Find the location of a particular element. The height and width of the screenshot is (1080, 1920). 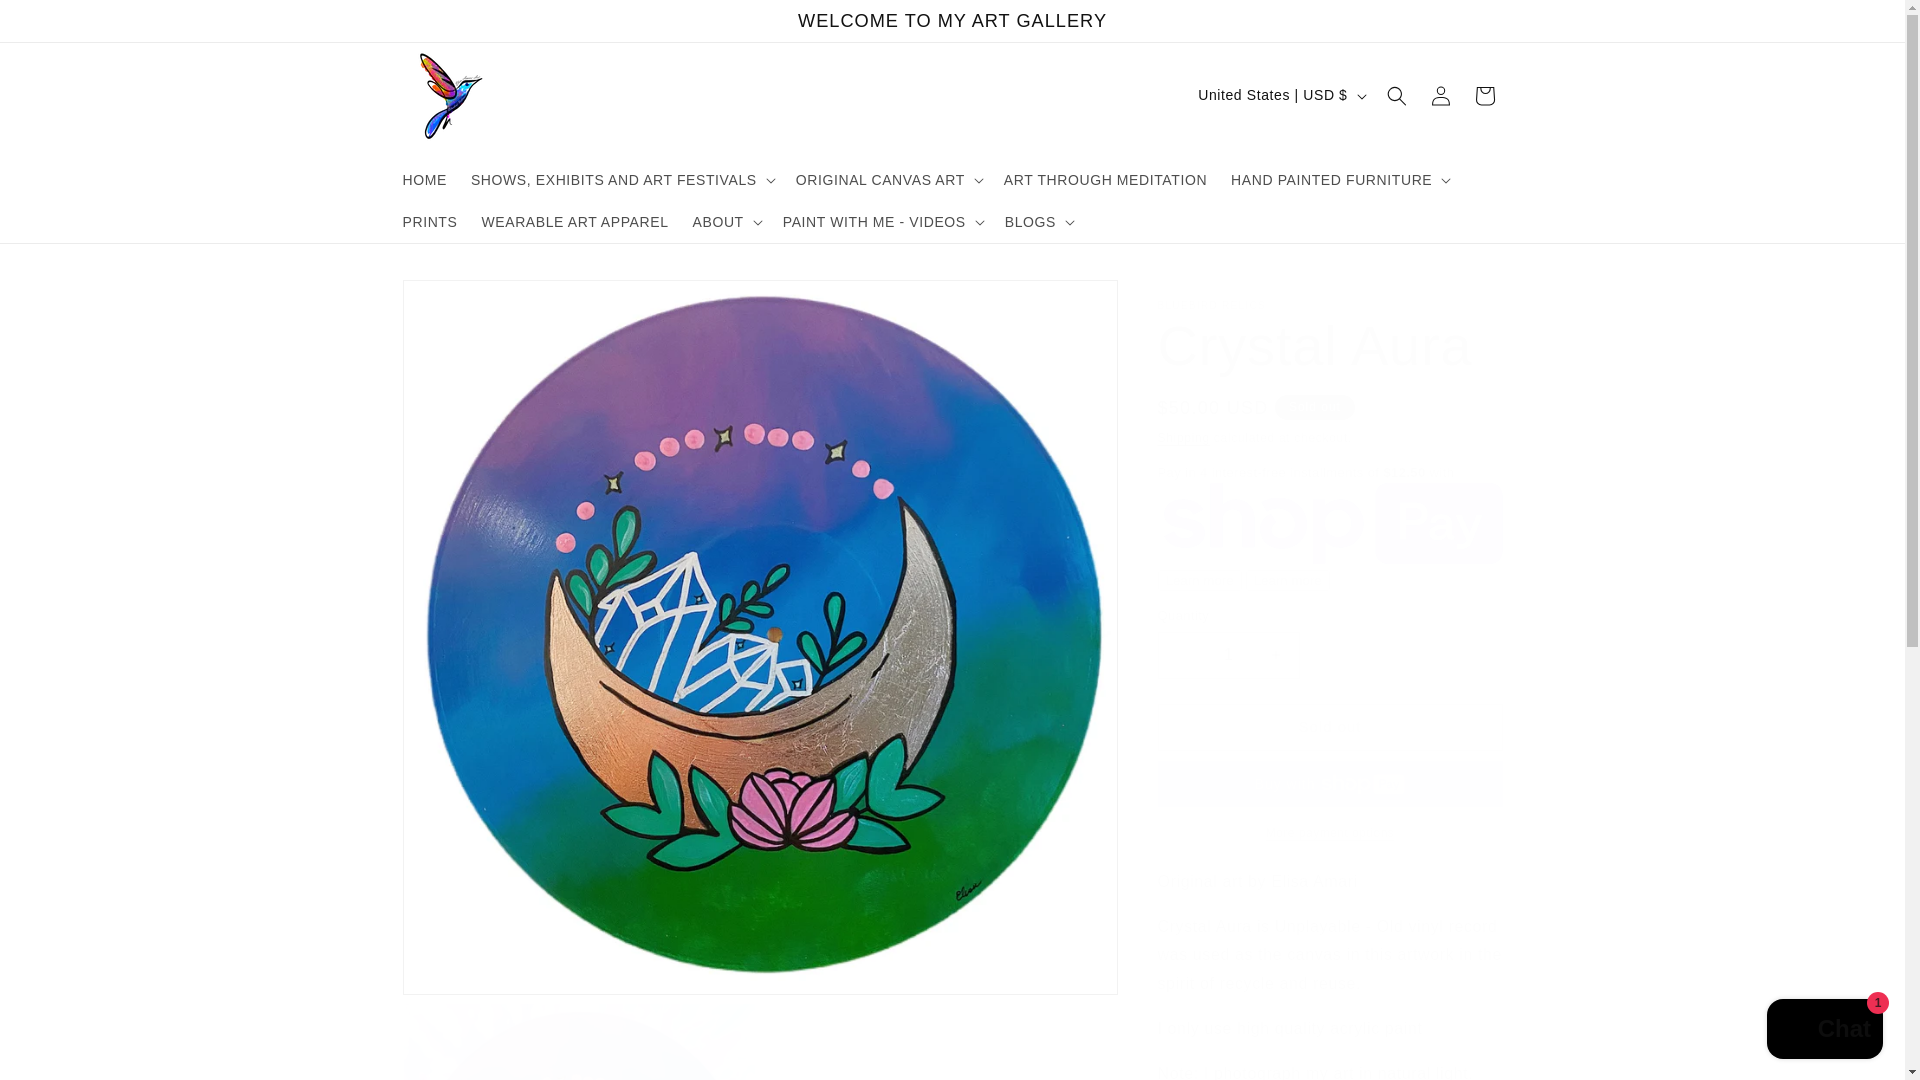

1 is located at coordinates (1228, 655).